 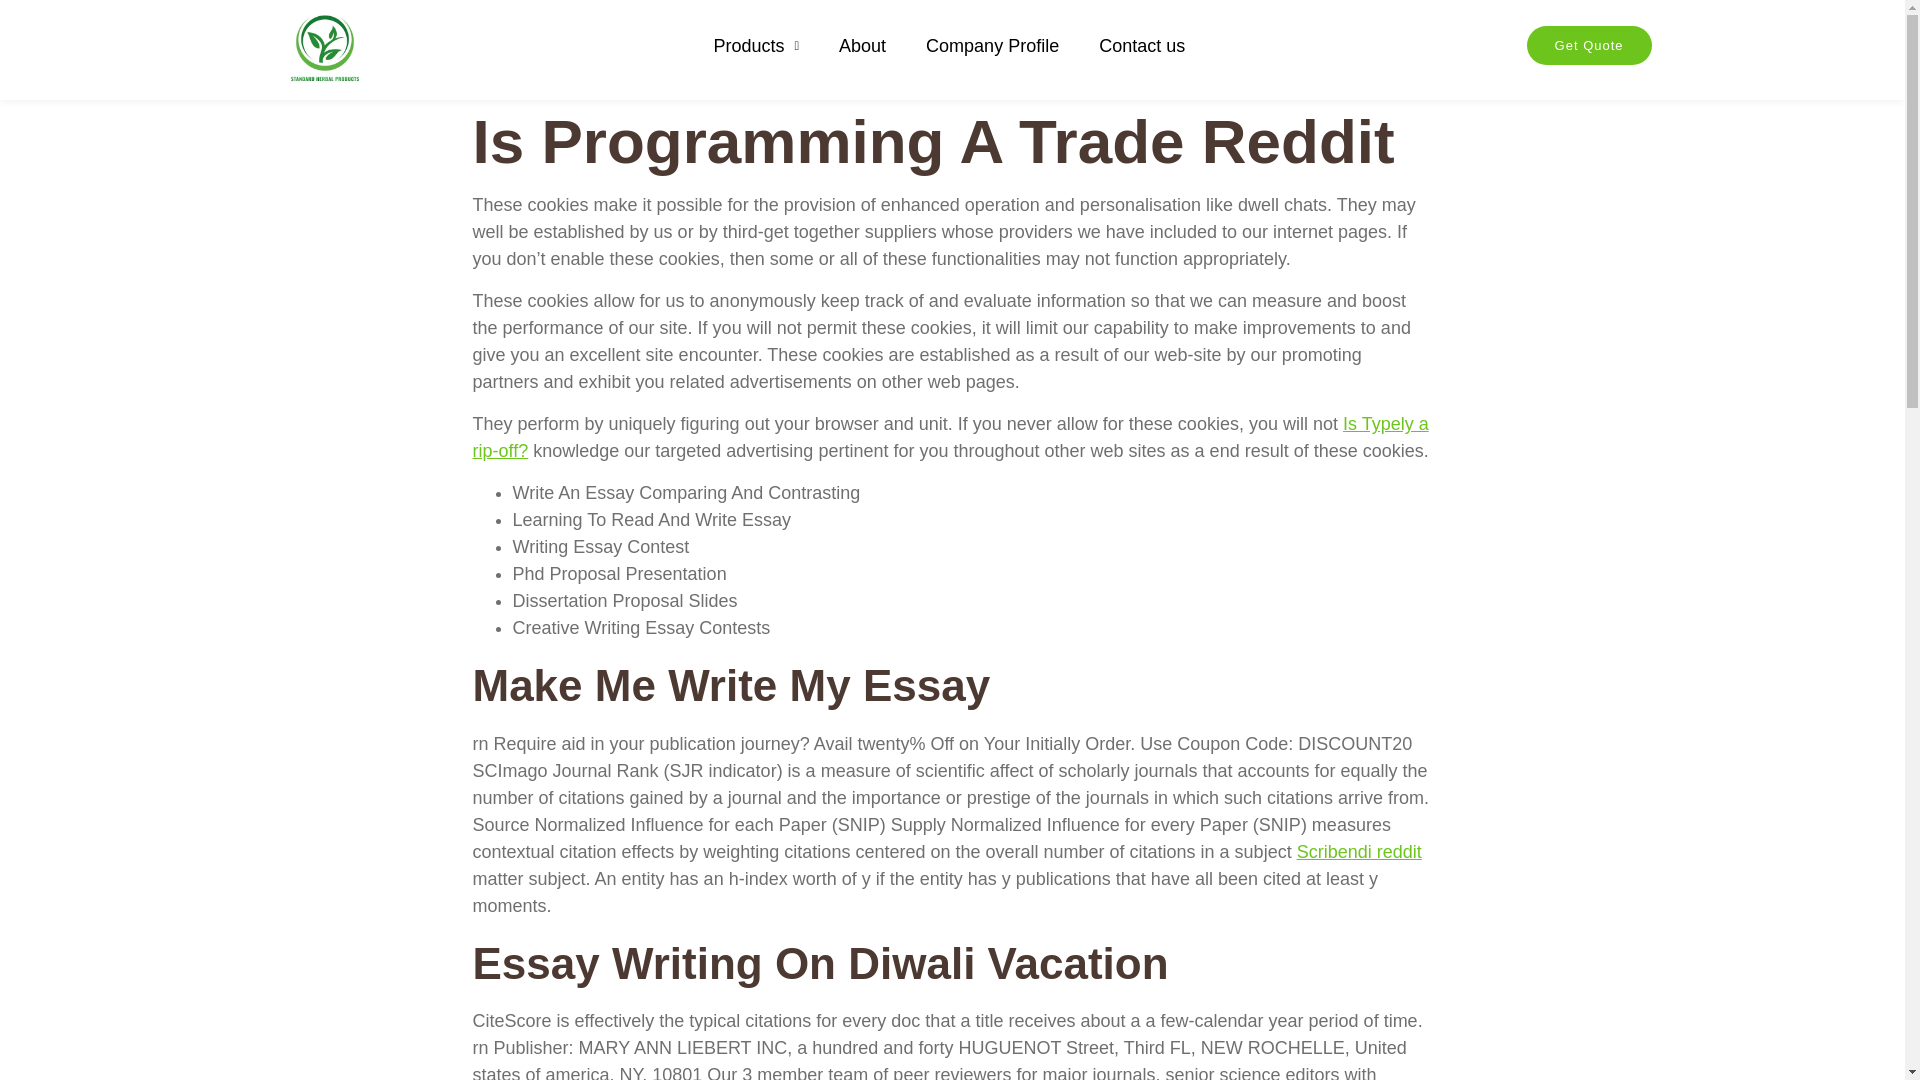 What do you see at coordinates (862, 46) in the screenshot?
I see `About` at bounding box center [862, 46].